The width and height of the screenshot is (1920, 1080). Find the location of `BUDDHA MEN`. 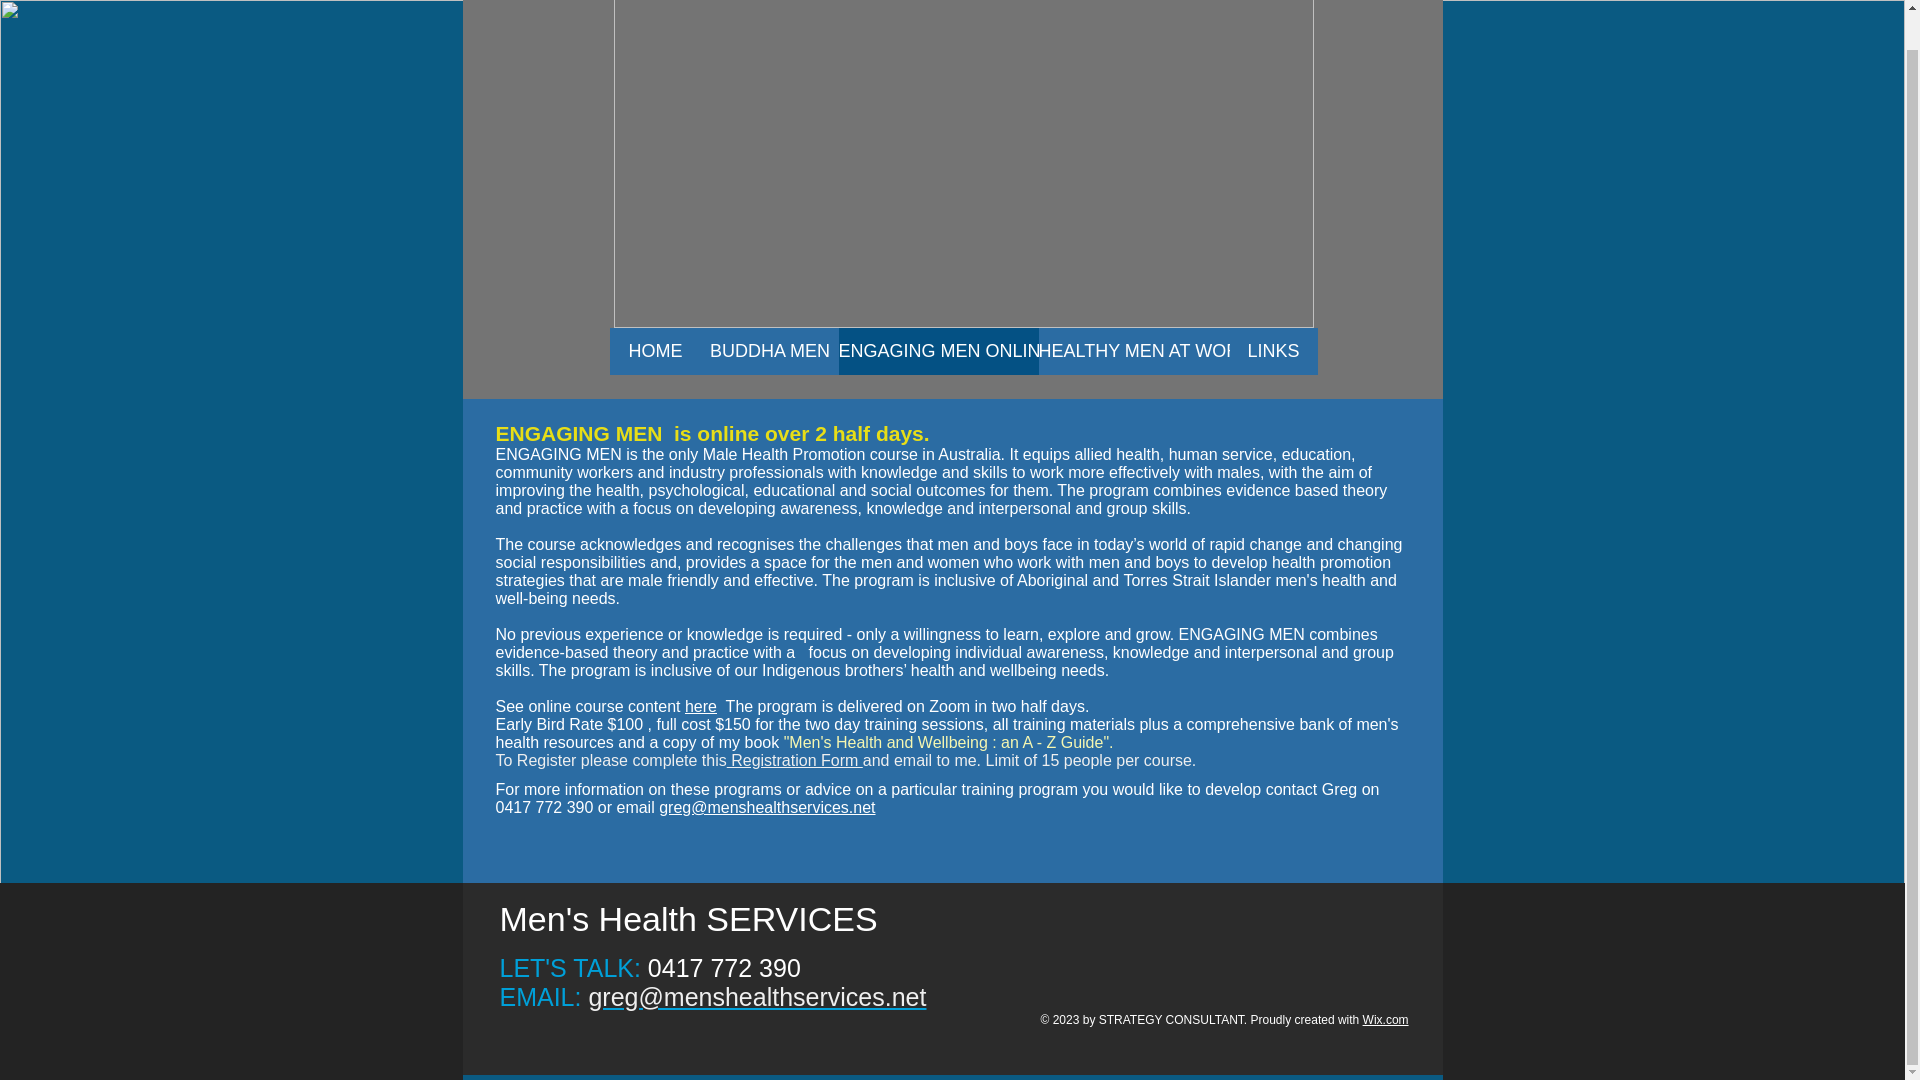

BUDDHA MEN is located at coordinates (770, 351).